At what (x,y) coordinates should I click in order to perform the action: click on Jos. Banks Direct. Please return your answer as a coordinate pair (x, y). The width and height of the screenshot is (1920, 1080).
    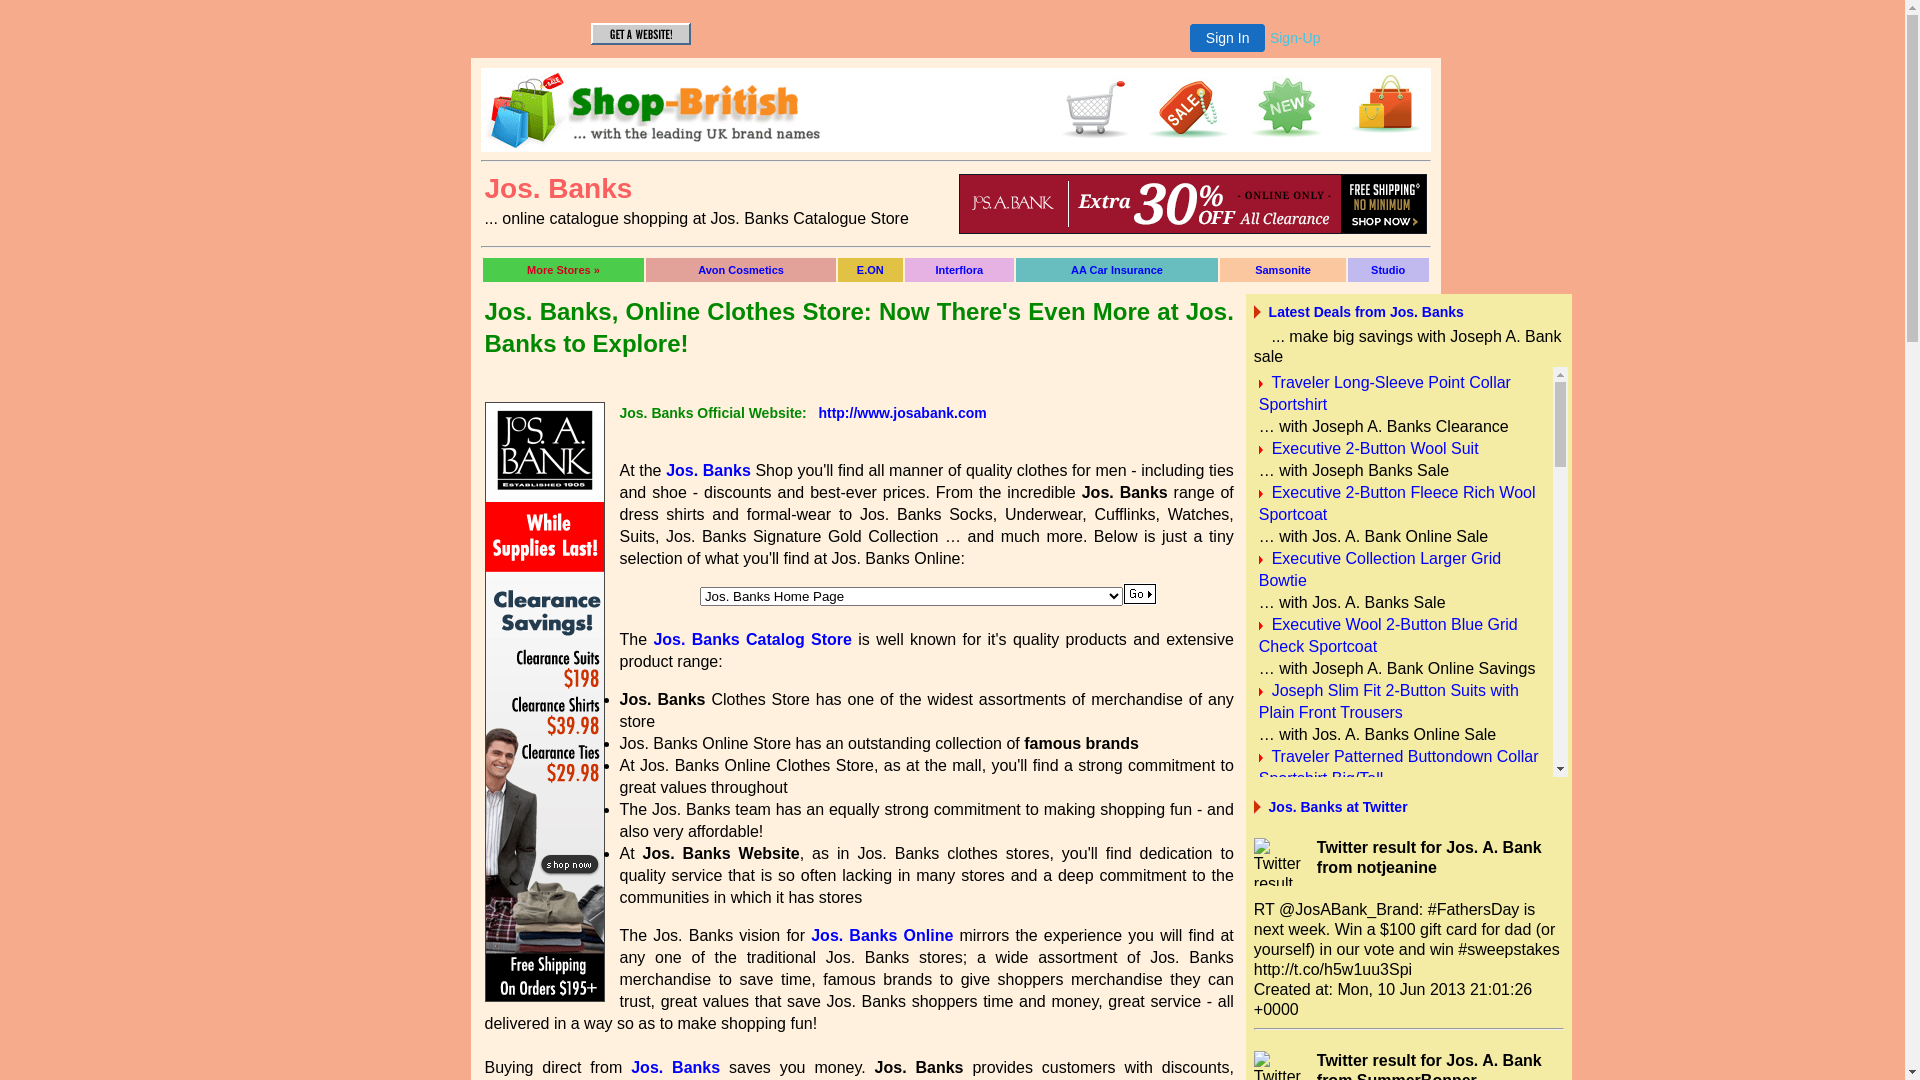
    Looking at the image, I should click on (955, 110).